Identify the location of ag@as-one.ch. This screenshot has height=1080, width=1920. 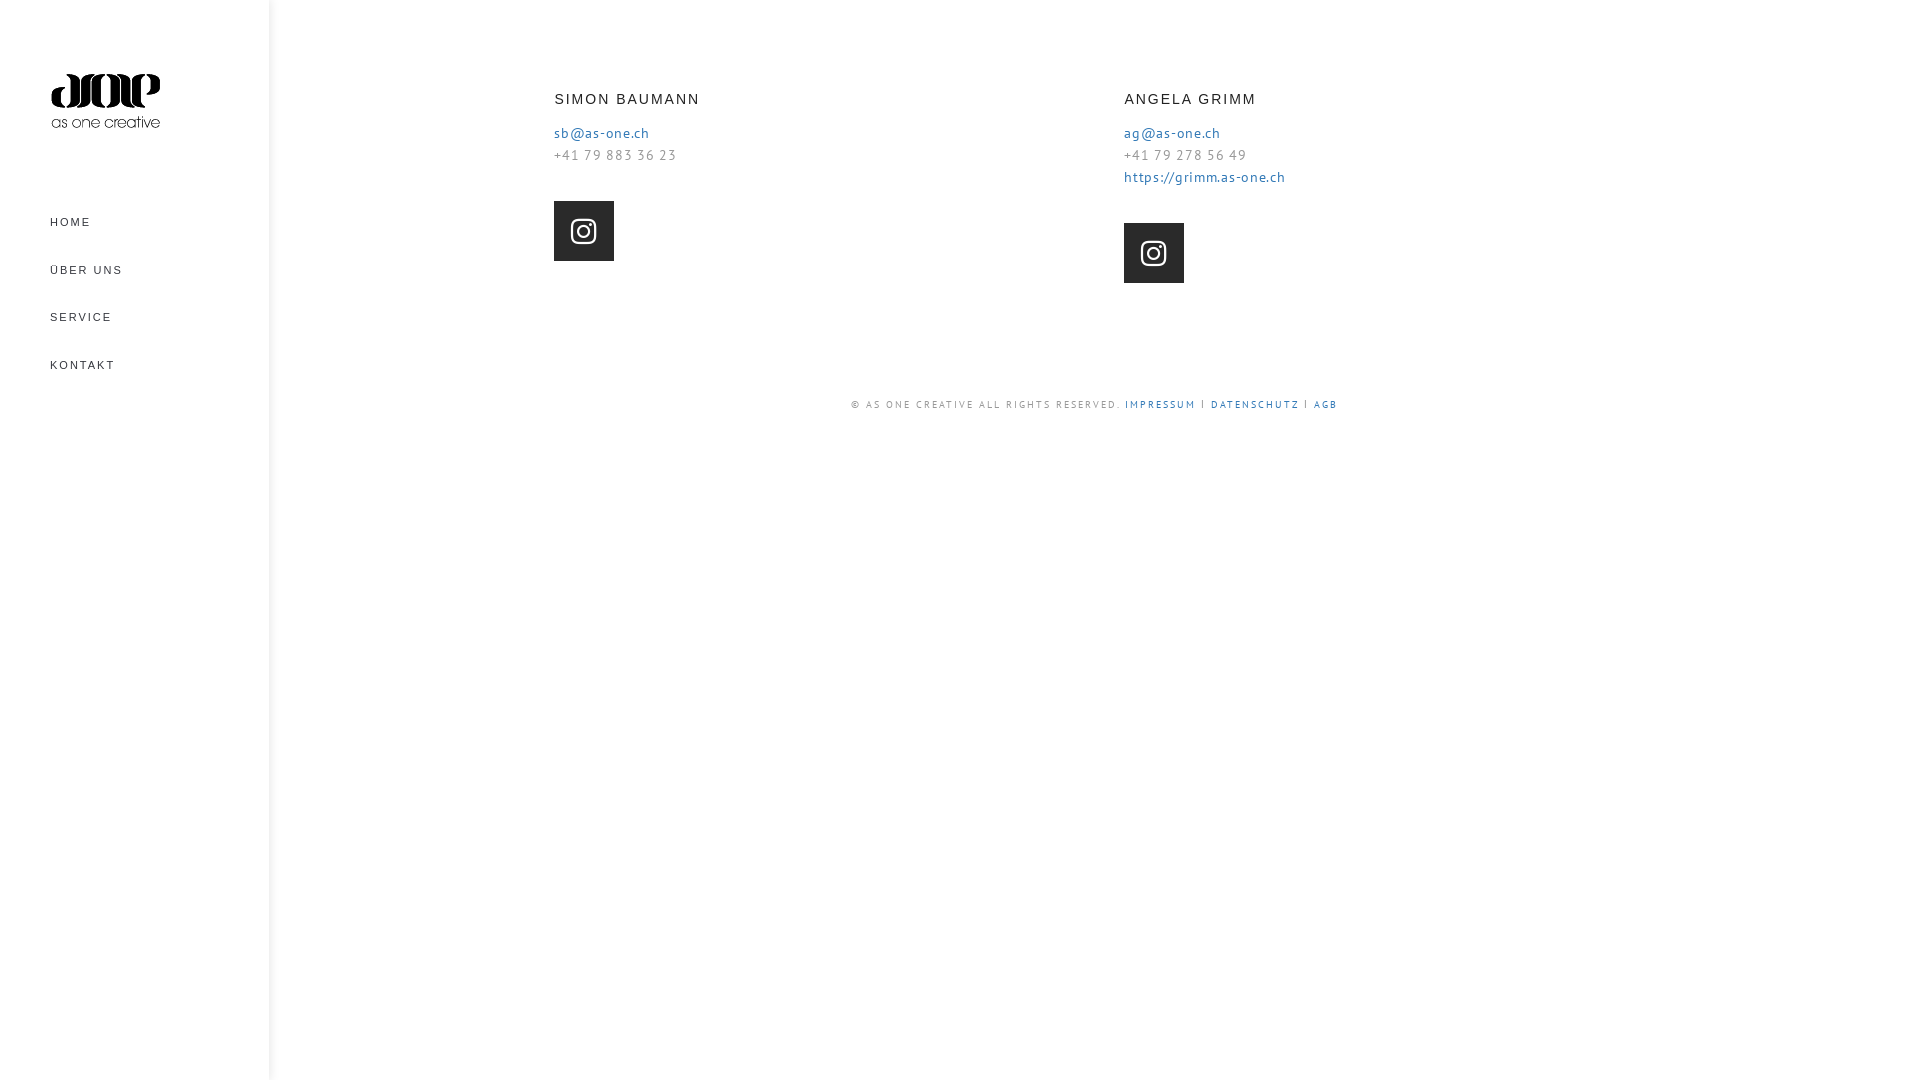
(1172, 133).